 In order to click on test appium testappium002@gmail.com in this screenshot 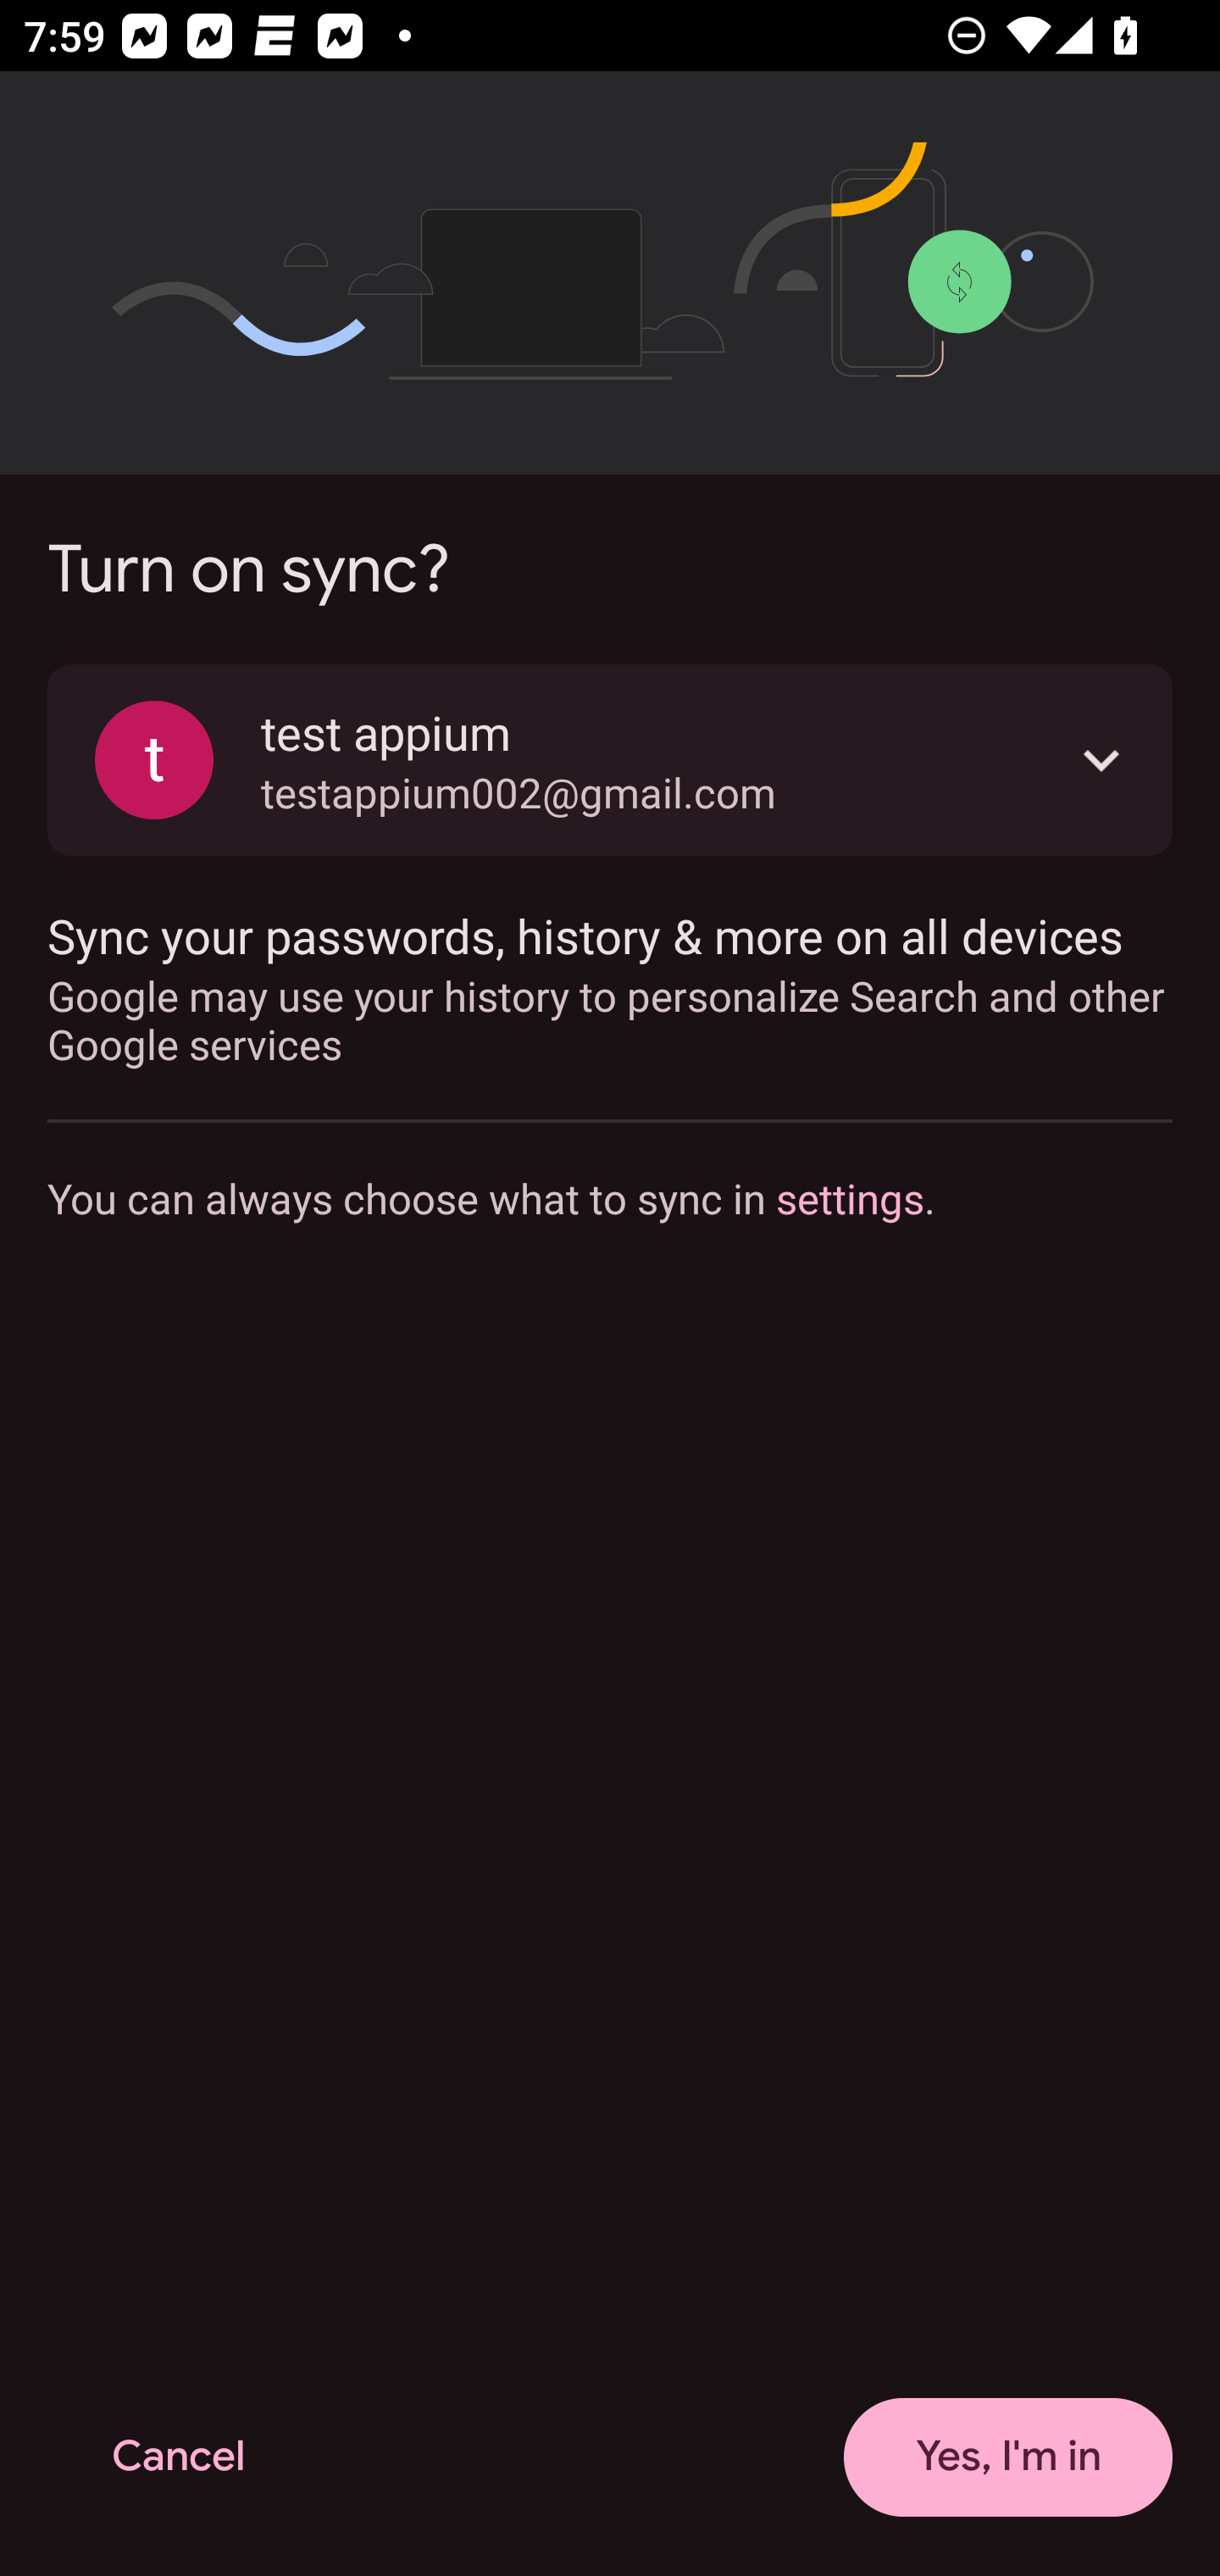, I will do `click(610, 759)`.